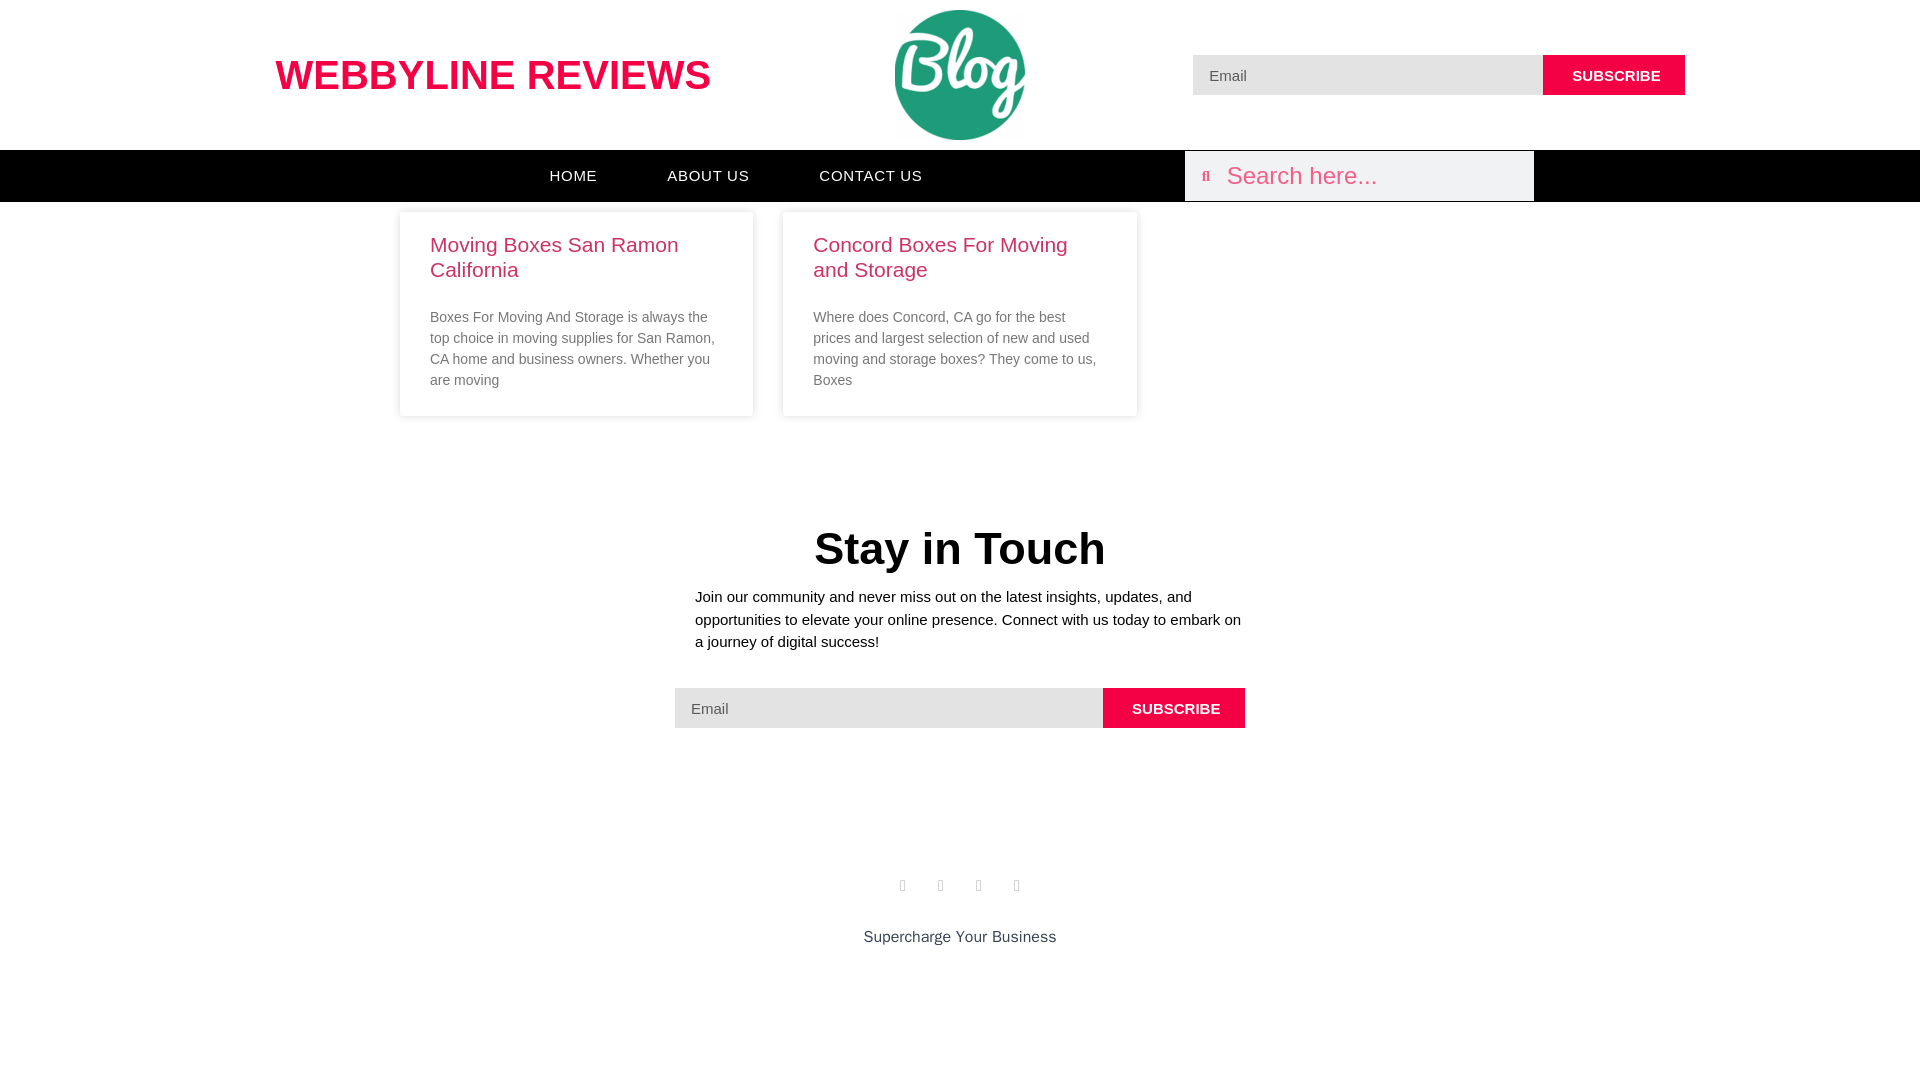 Image resolution: width=1920 pixels, height=1080 pixels. What do you see at coordinates (940, 256) in the screenshot?
I see `Concord Boxes For Moving and Storage` at bounding box center [940, 256].